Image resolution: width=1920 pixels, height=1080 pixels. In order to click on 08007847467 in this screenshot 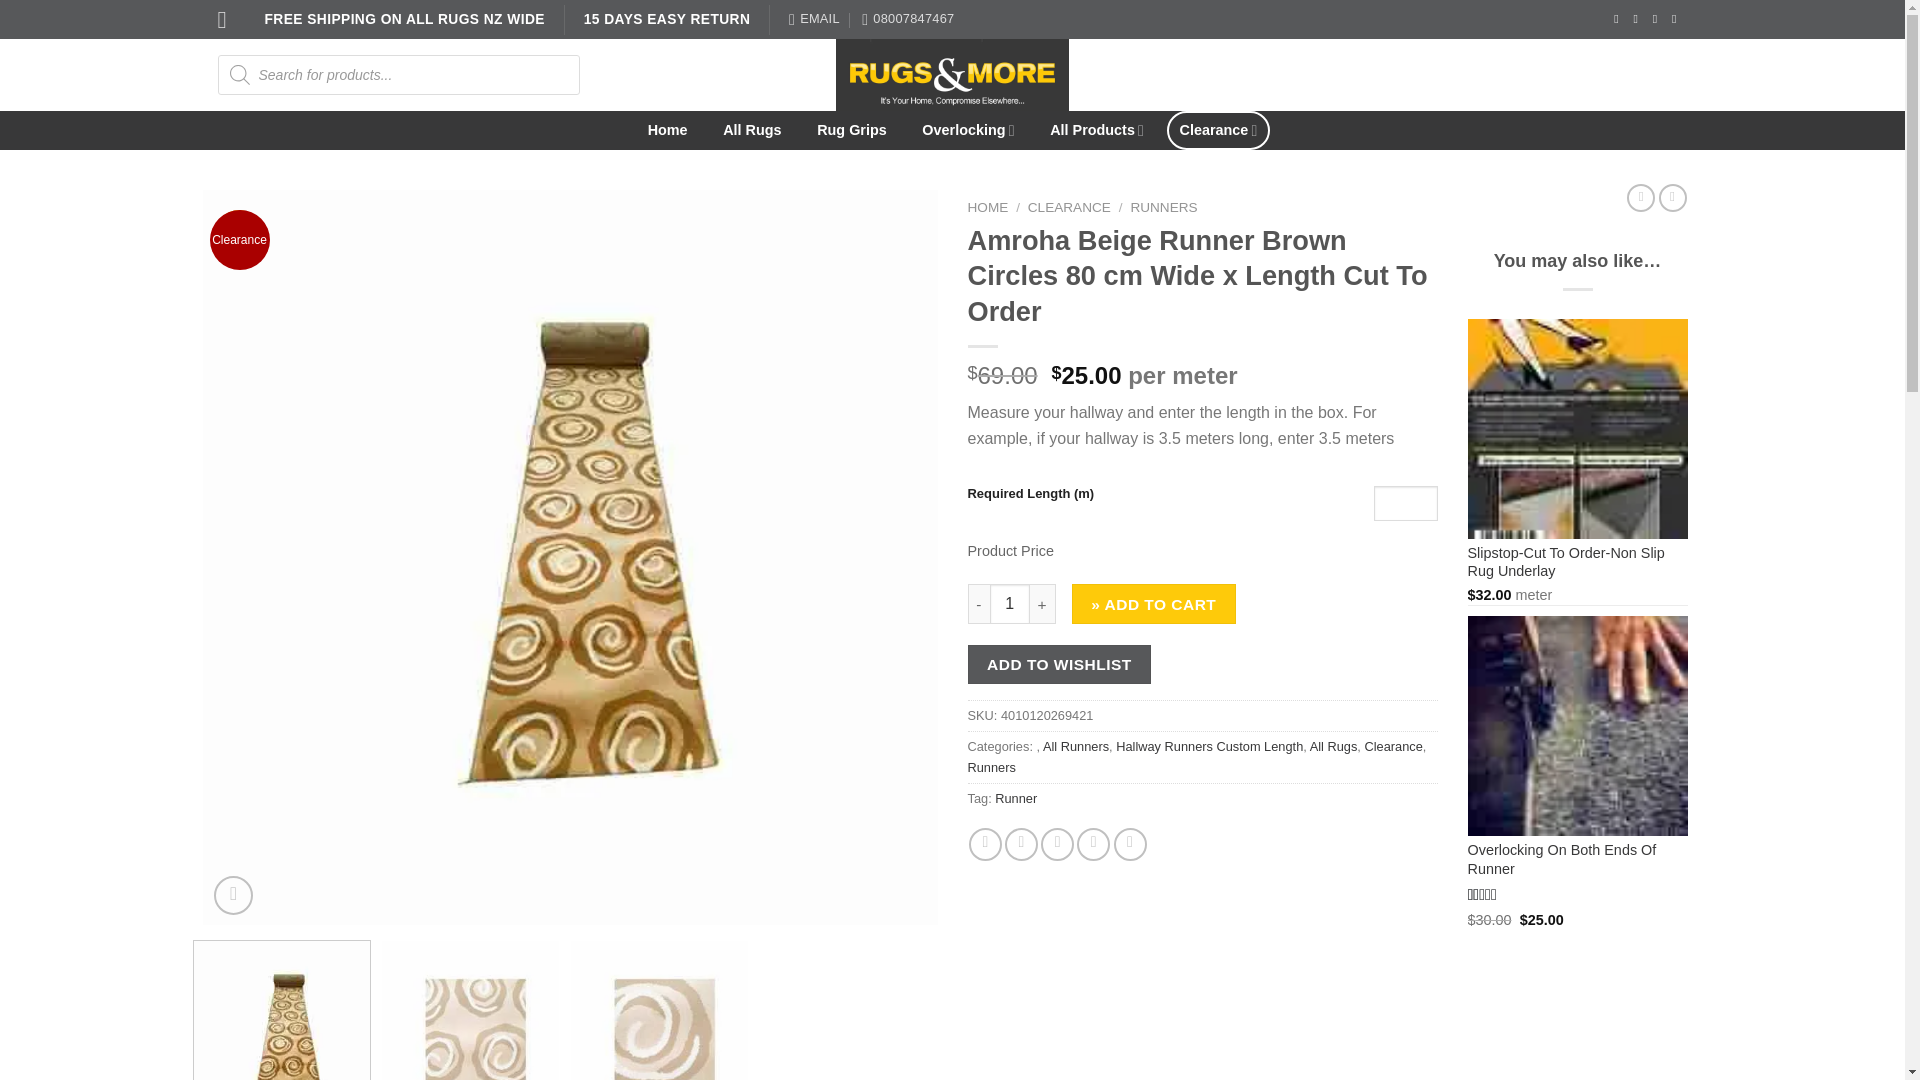, I will do `click(908, 18)`.